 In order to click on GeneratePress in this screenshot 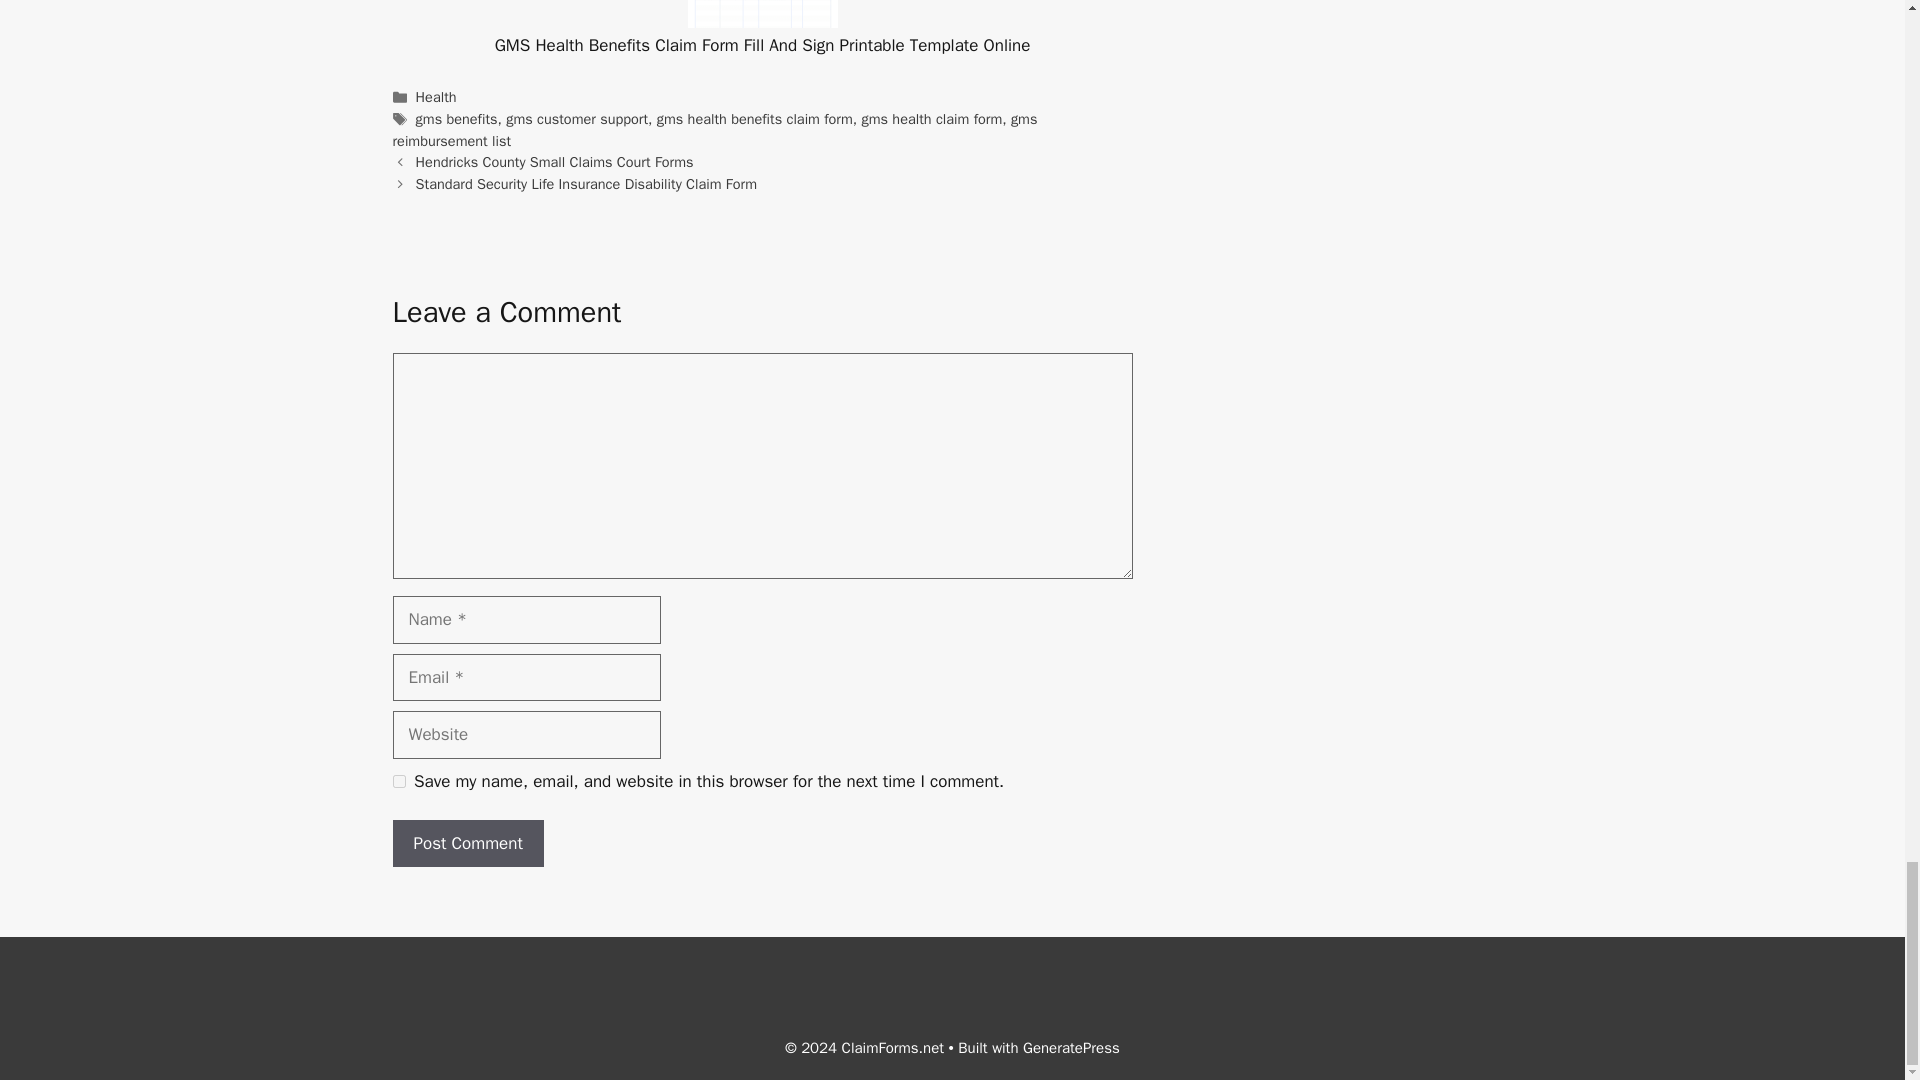, I will do `click(1071, 1048)`.